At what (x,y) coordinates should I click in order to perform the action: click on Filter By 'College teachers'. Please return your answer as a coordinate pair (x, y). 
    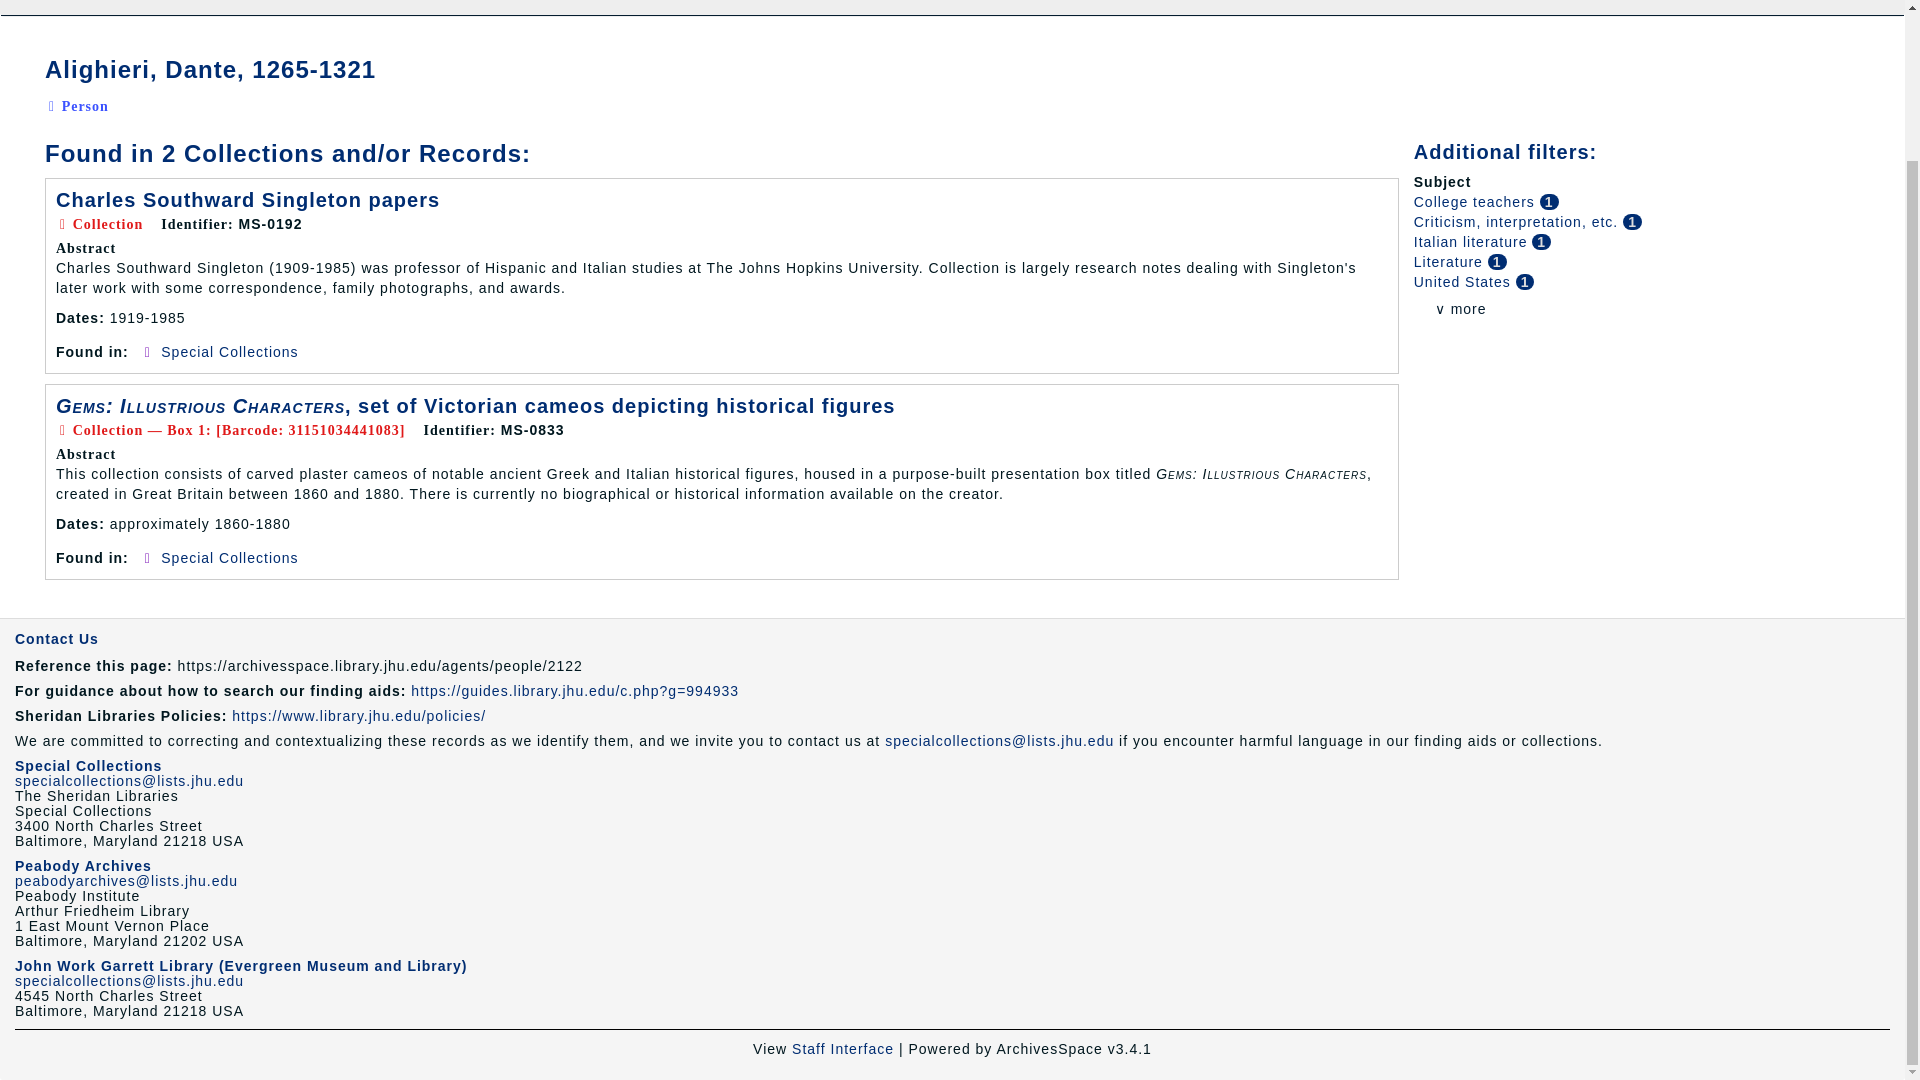
    Looking at the image, I should click on (1476, 202).